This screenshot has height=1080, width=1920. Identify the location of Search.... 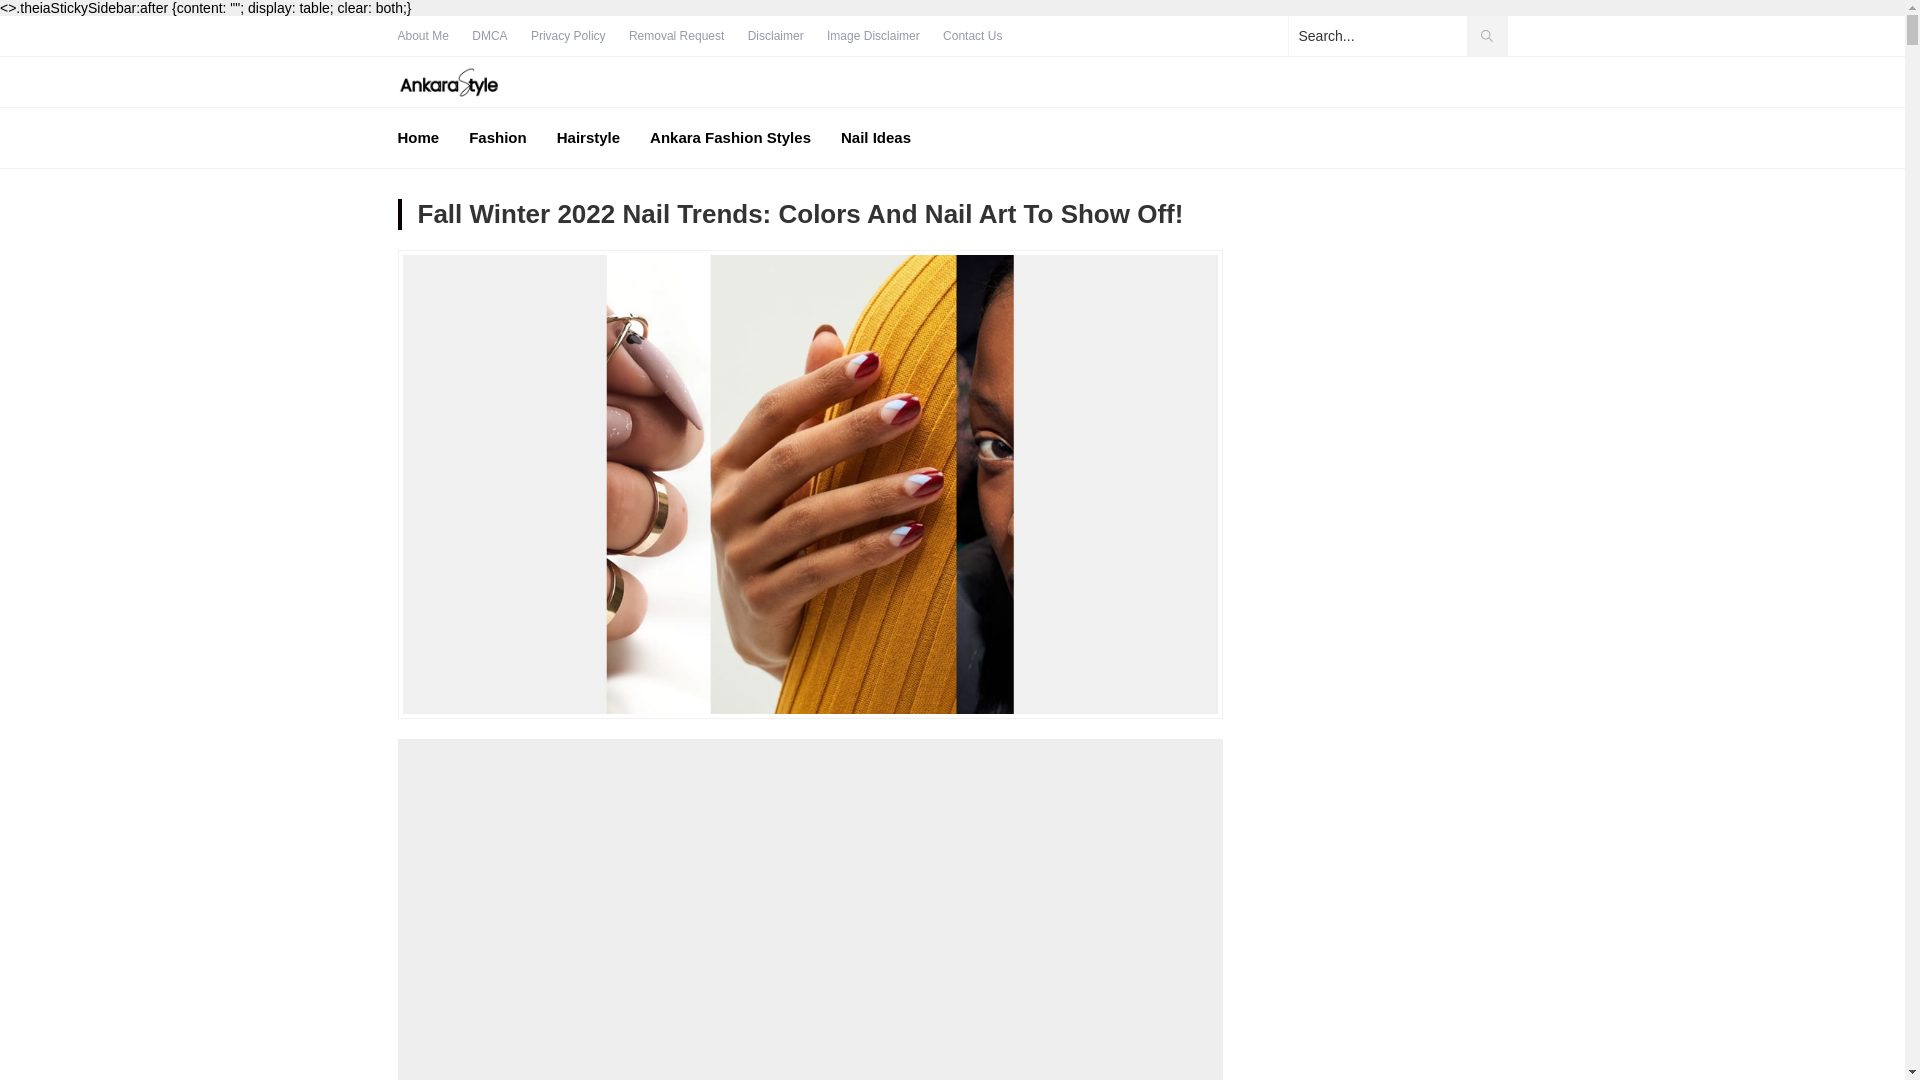
(1396, 36).